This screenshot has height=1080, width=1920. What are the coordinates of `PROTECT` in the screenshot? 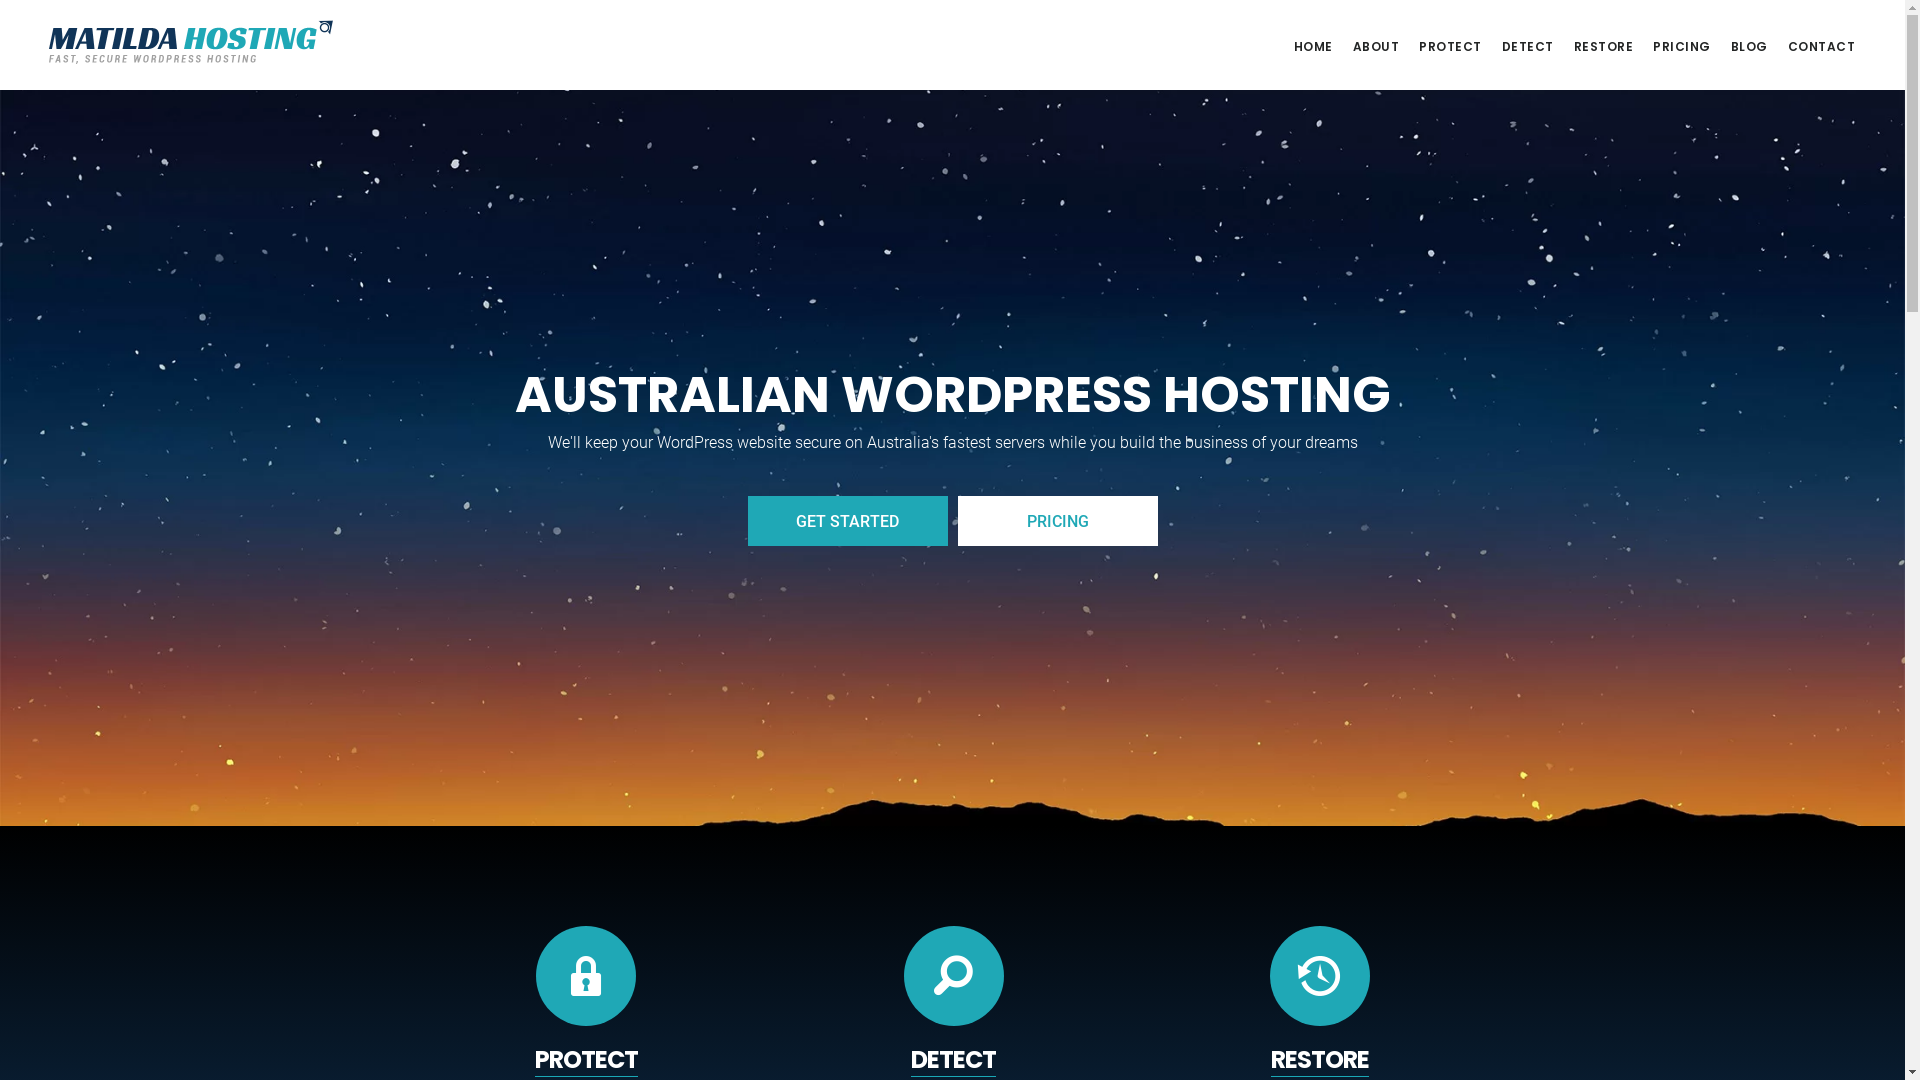 It's located at (586, 1060).